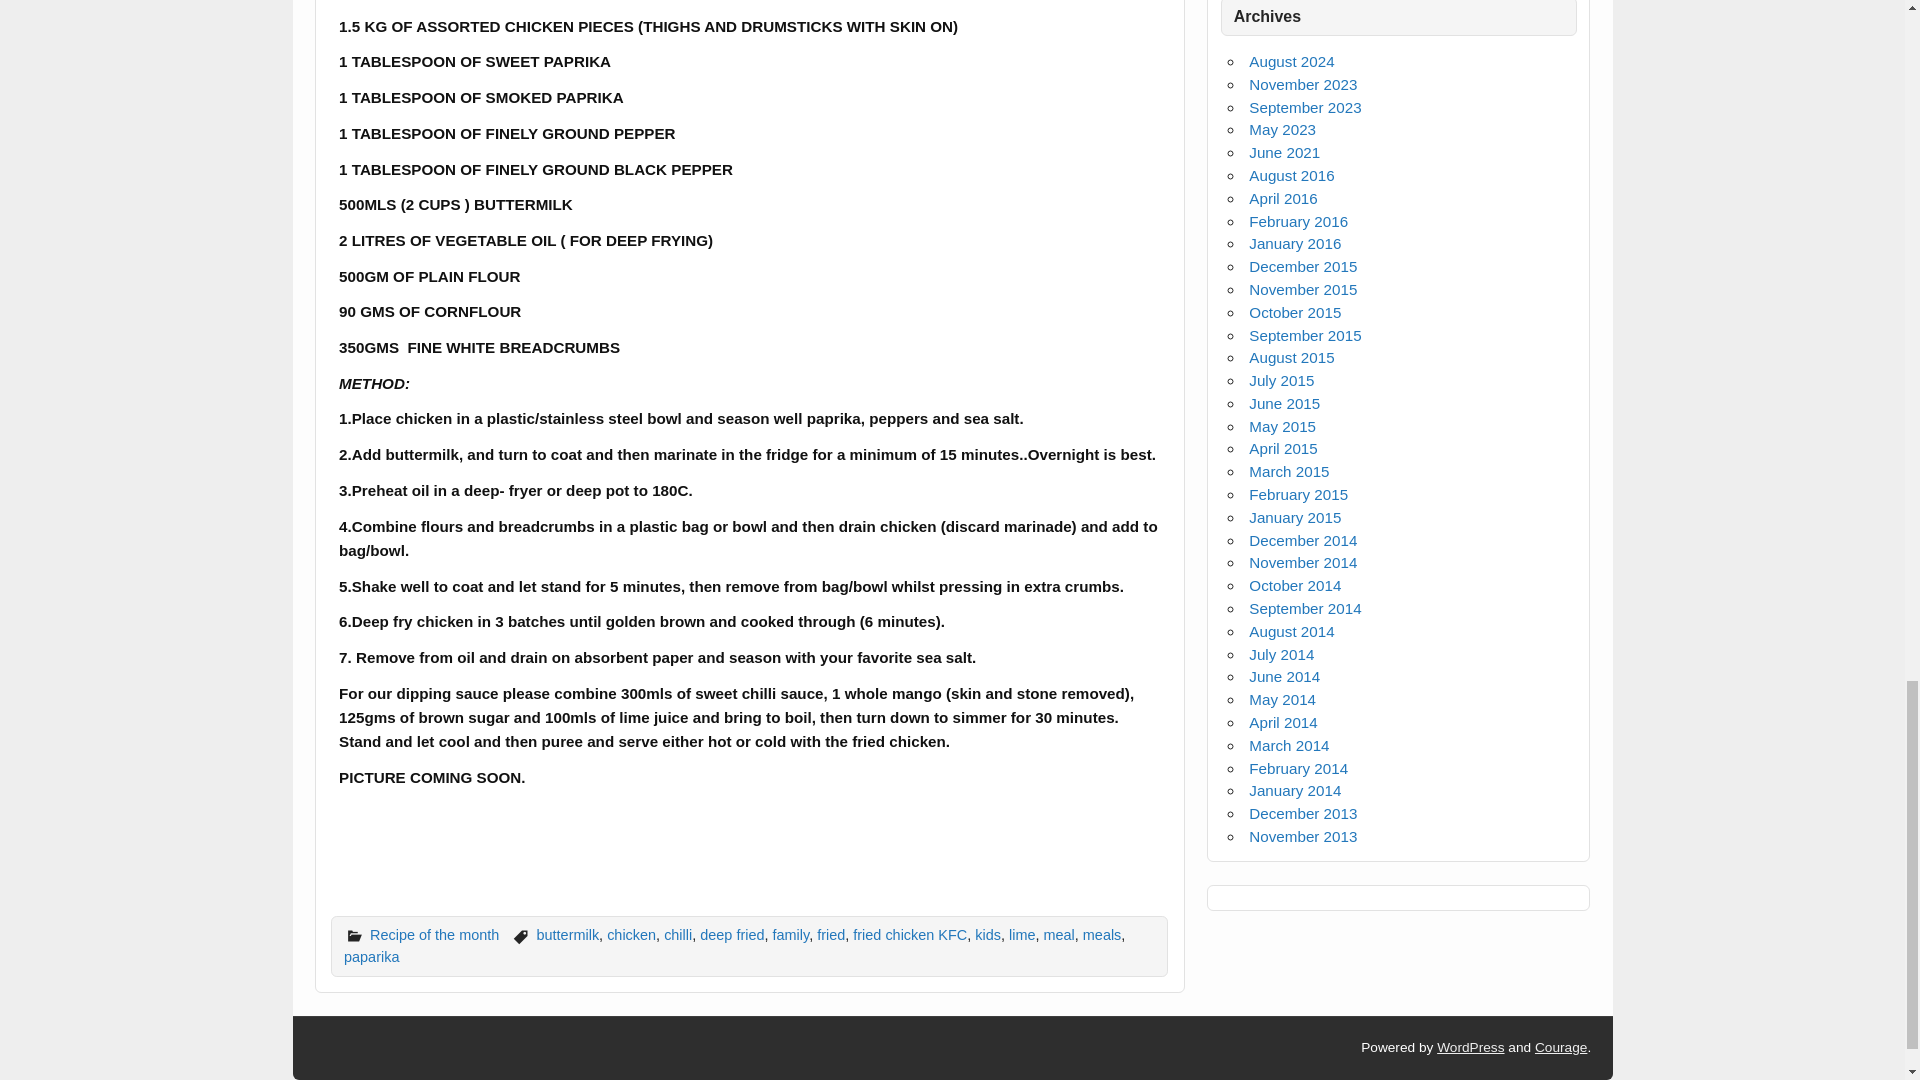 The width and height of the screenshot is (1920, 1080). Describe the element at coordinates (1060, 934) in the screenshot. I see `meal` at that location.